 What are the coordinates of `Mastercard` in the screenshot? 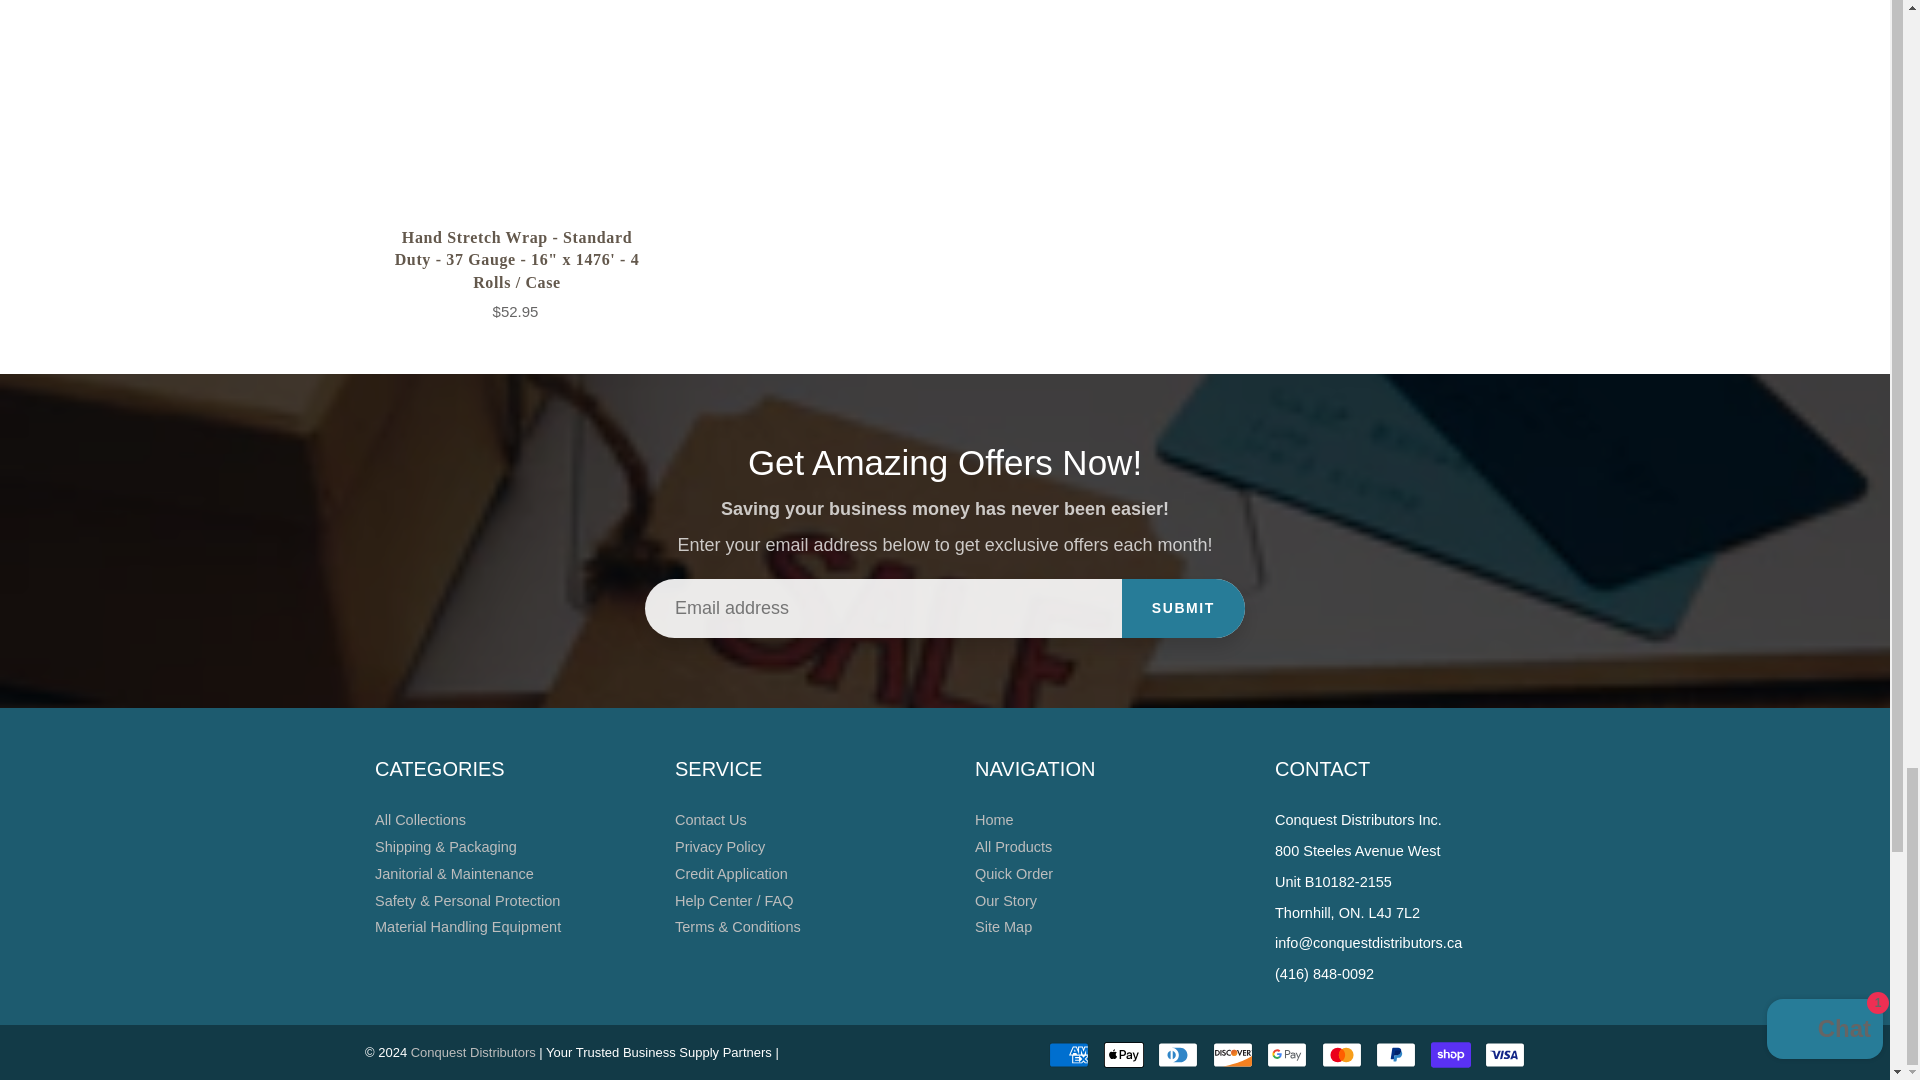 It's located at (1342, 1055).